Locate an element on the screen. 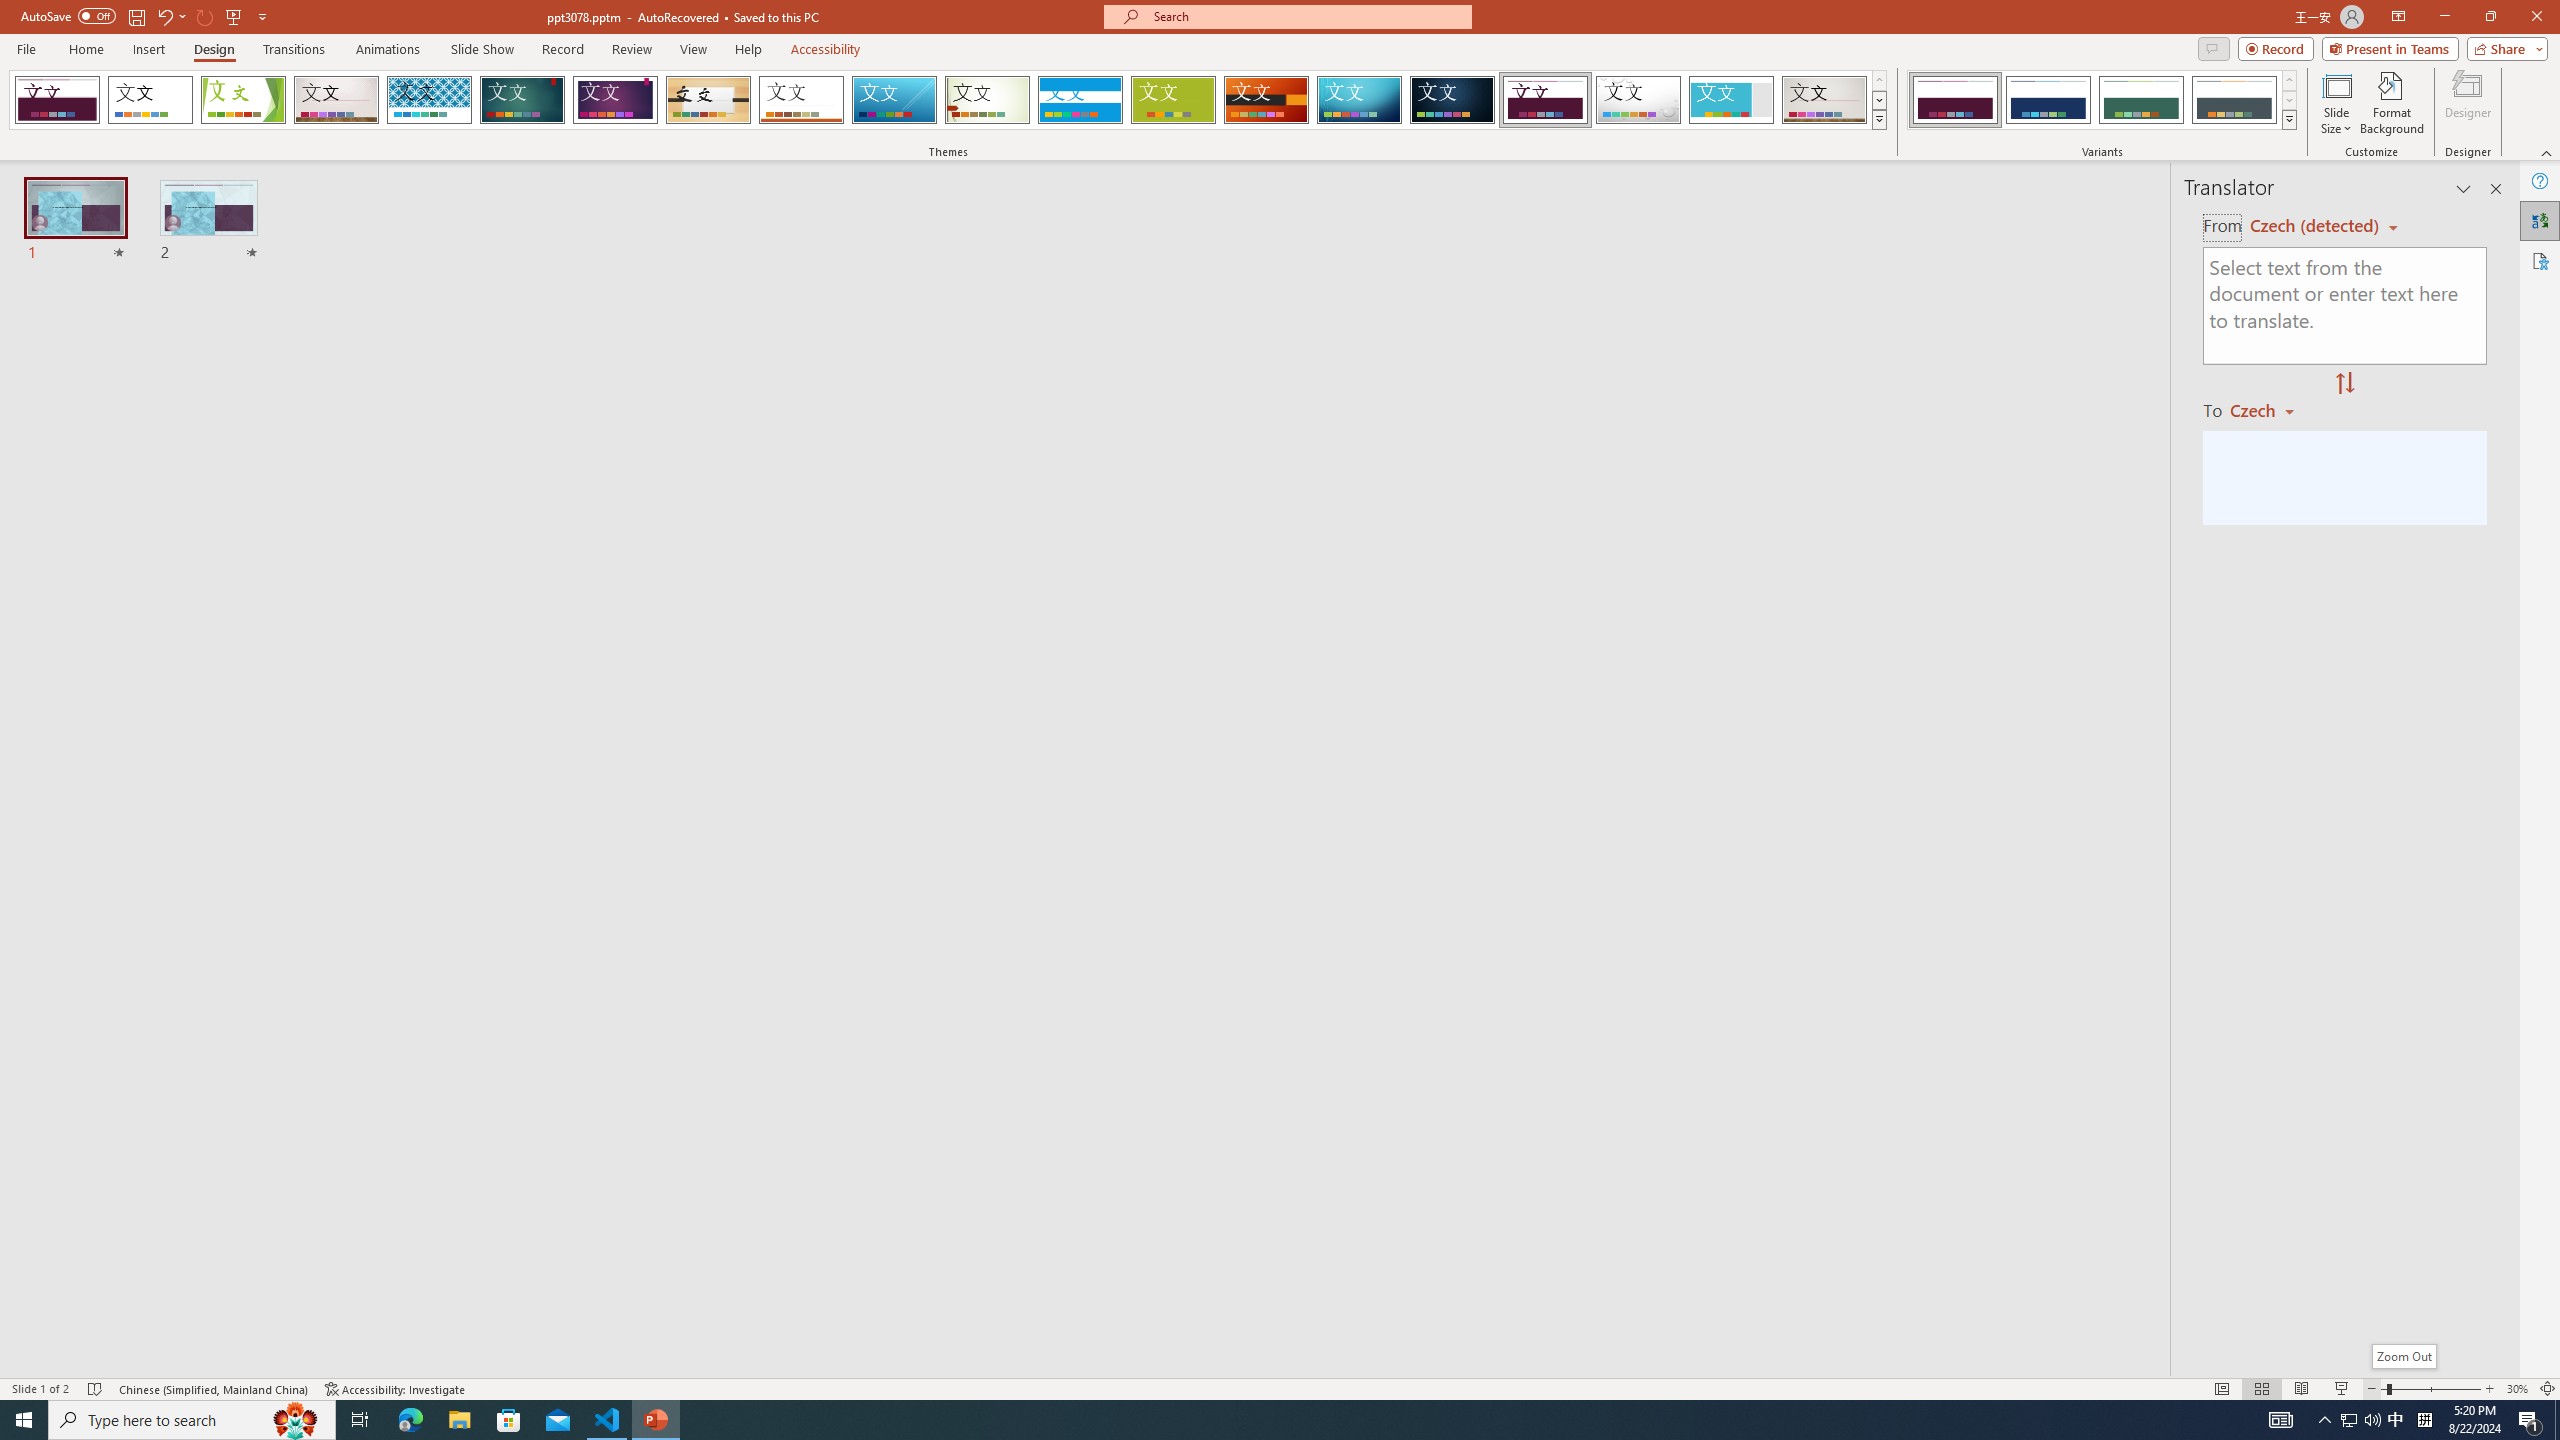 The height and width of the screenshot is (1440, 2560). Ion is located at coordinates (522, 100).